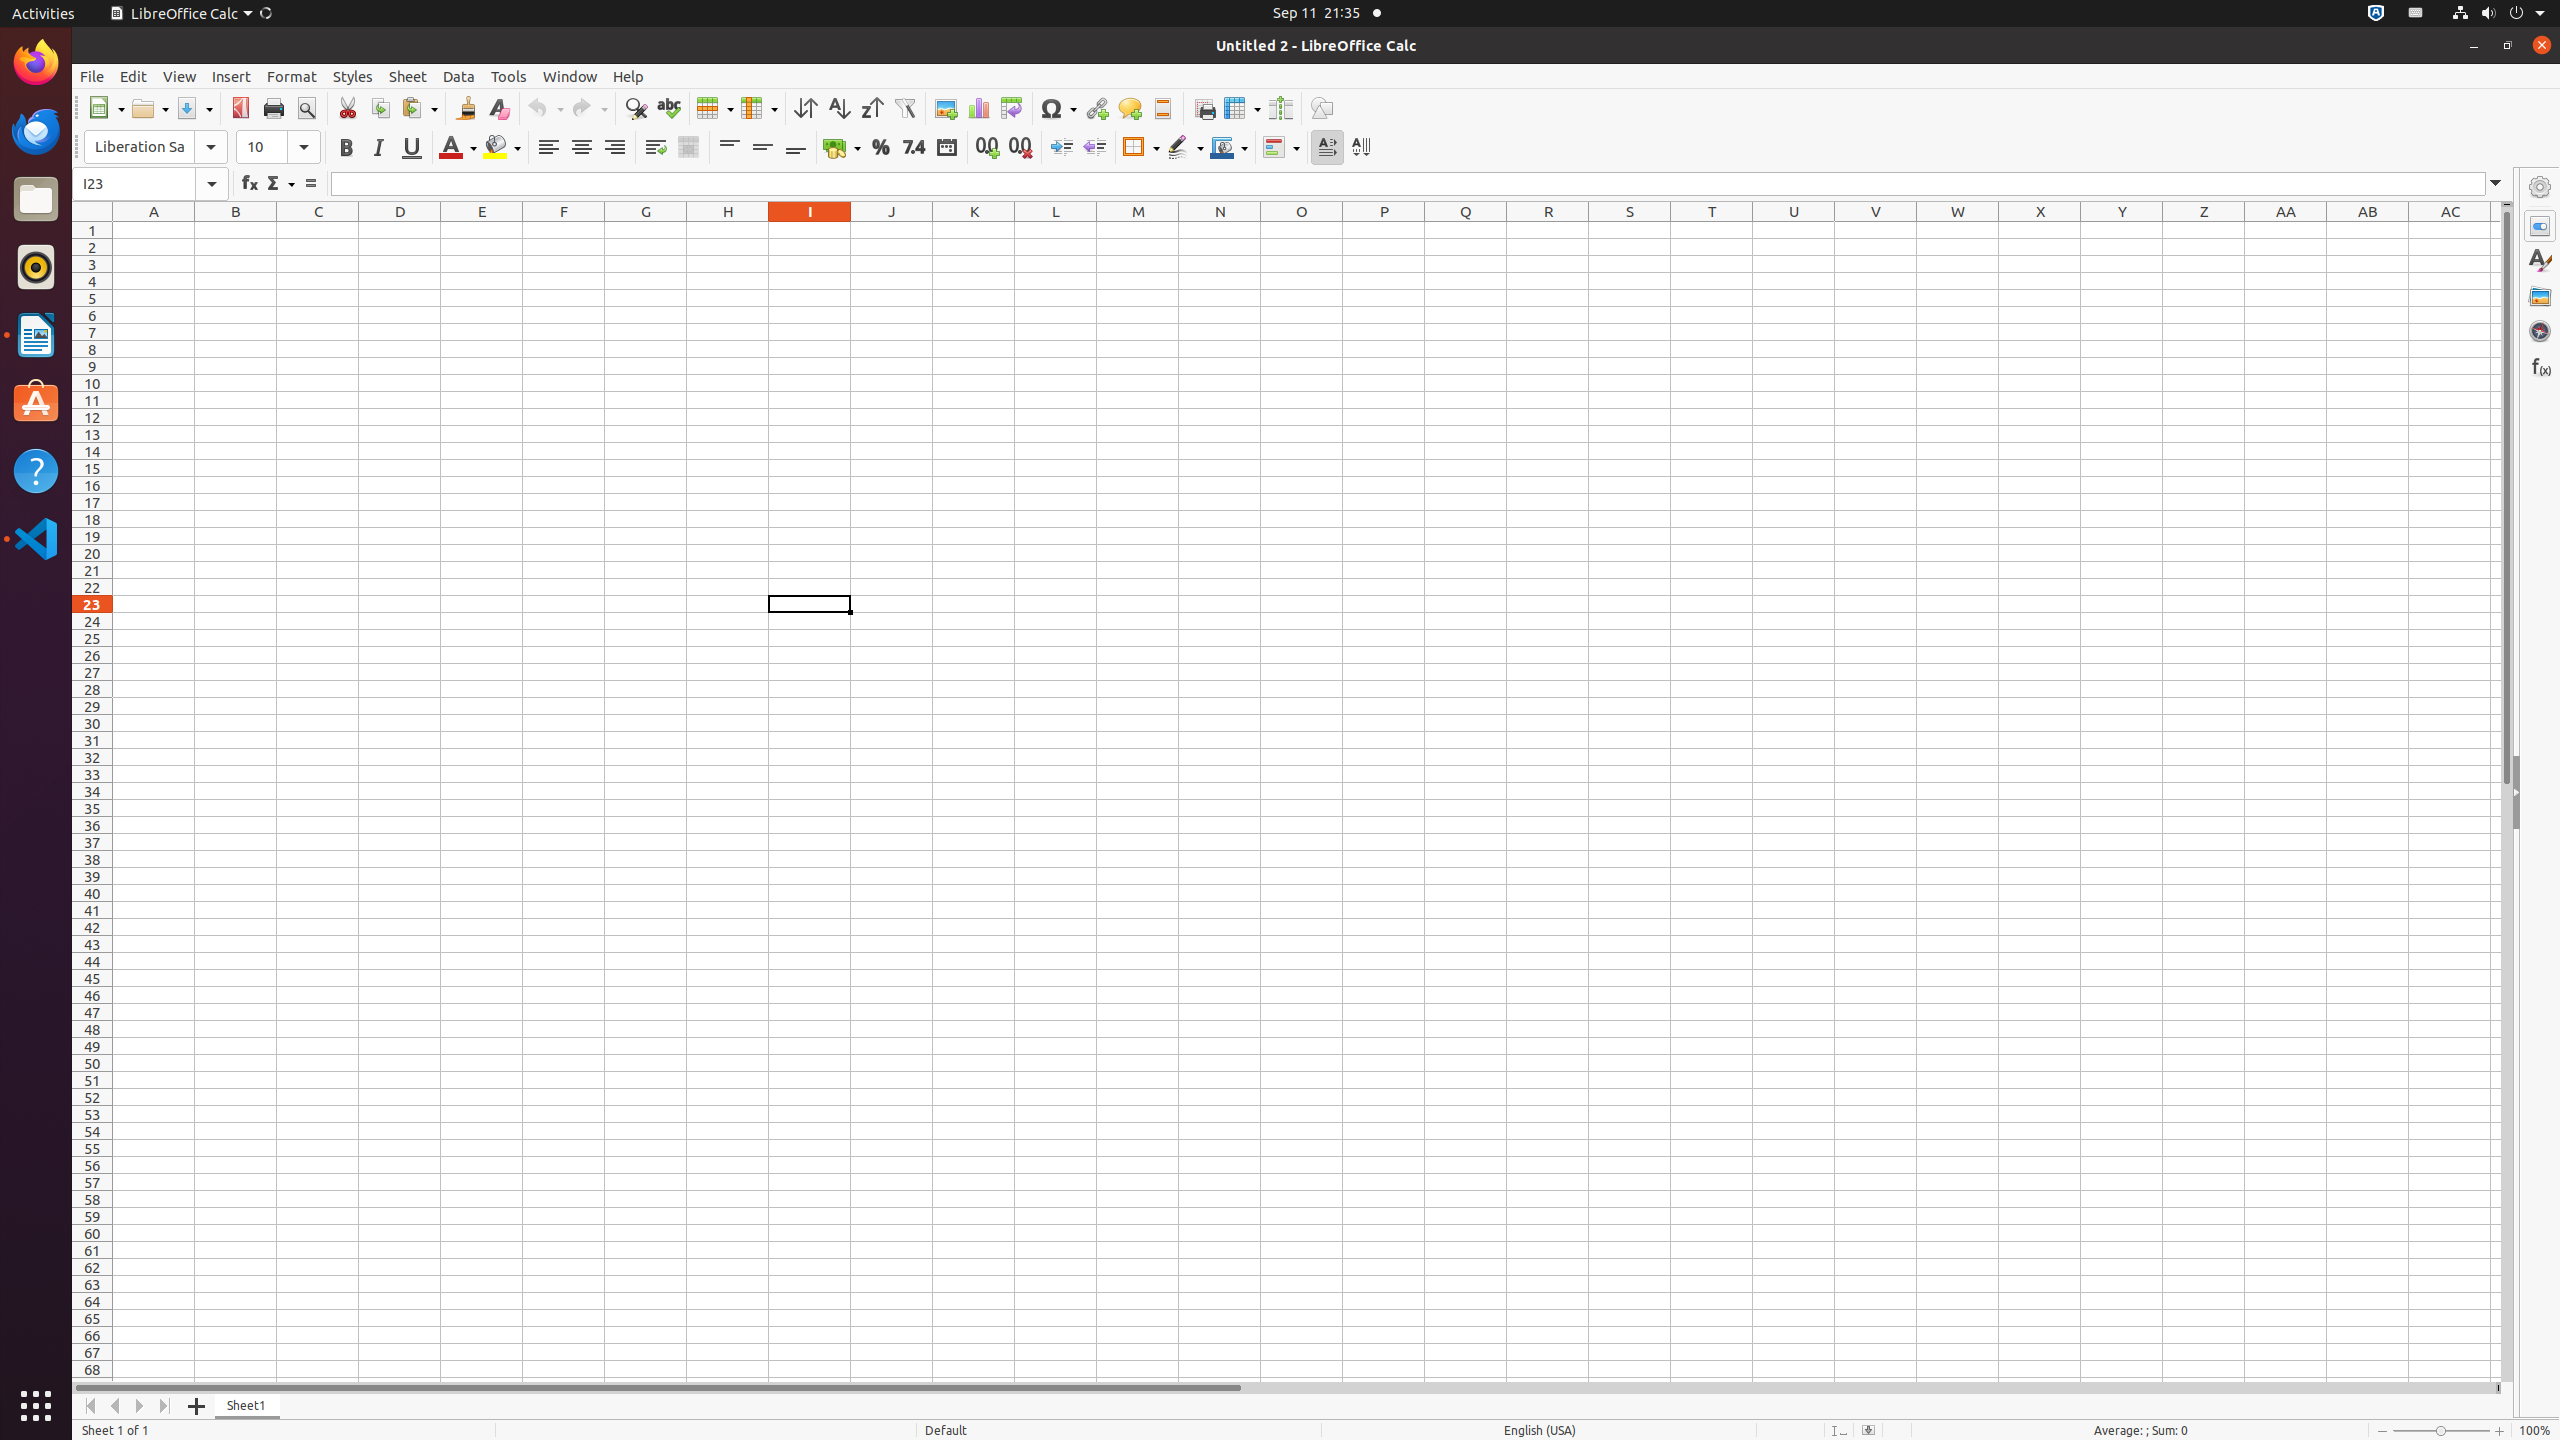 The height and width of the screenshot is (1440, 2560). I want to click on New, so click(106, 108).